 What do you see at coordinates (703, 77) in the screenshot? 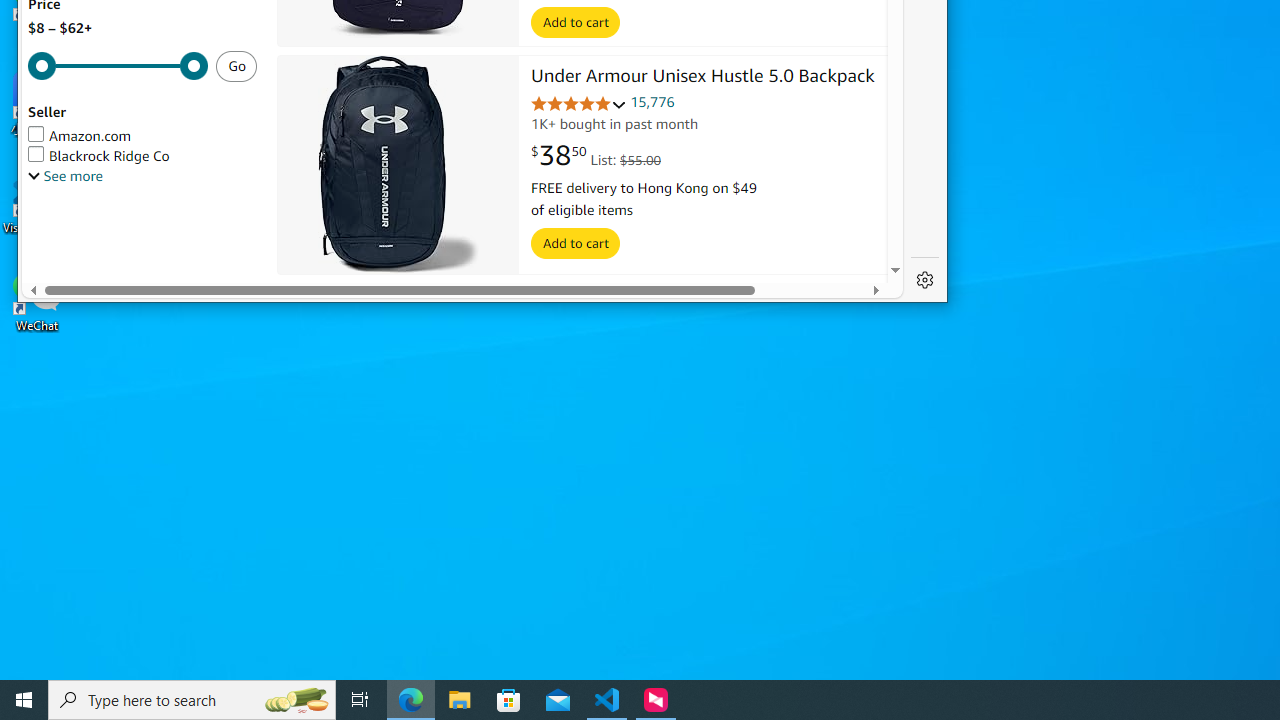
I see `Under Armour Unisex Hustle 5.0 Backpack` at bounding box center [703, 77].